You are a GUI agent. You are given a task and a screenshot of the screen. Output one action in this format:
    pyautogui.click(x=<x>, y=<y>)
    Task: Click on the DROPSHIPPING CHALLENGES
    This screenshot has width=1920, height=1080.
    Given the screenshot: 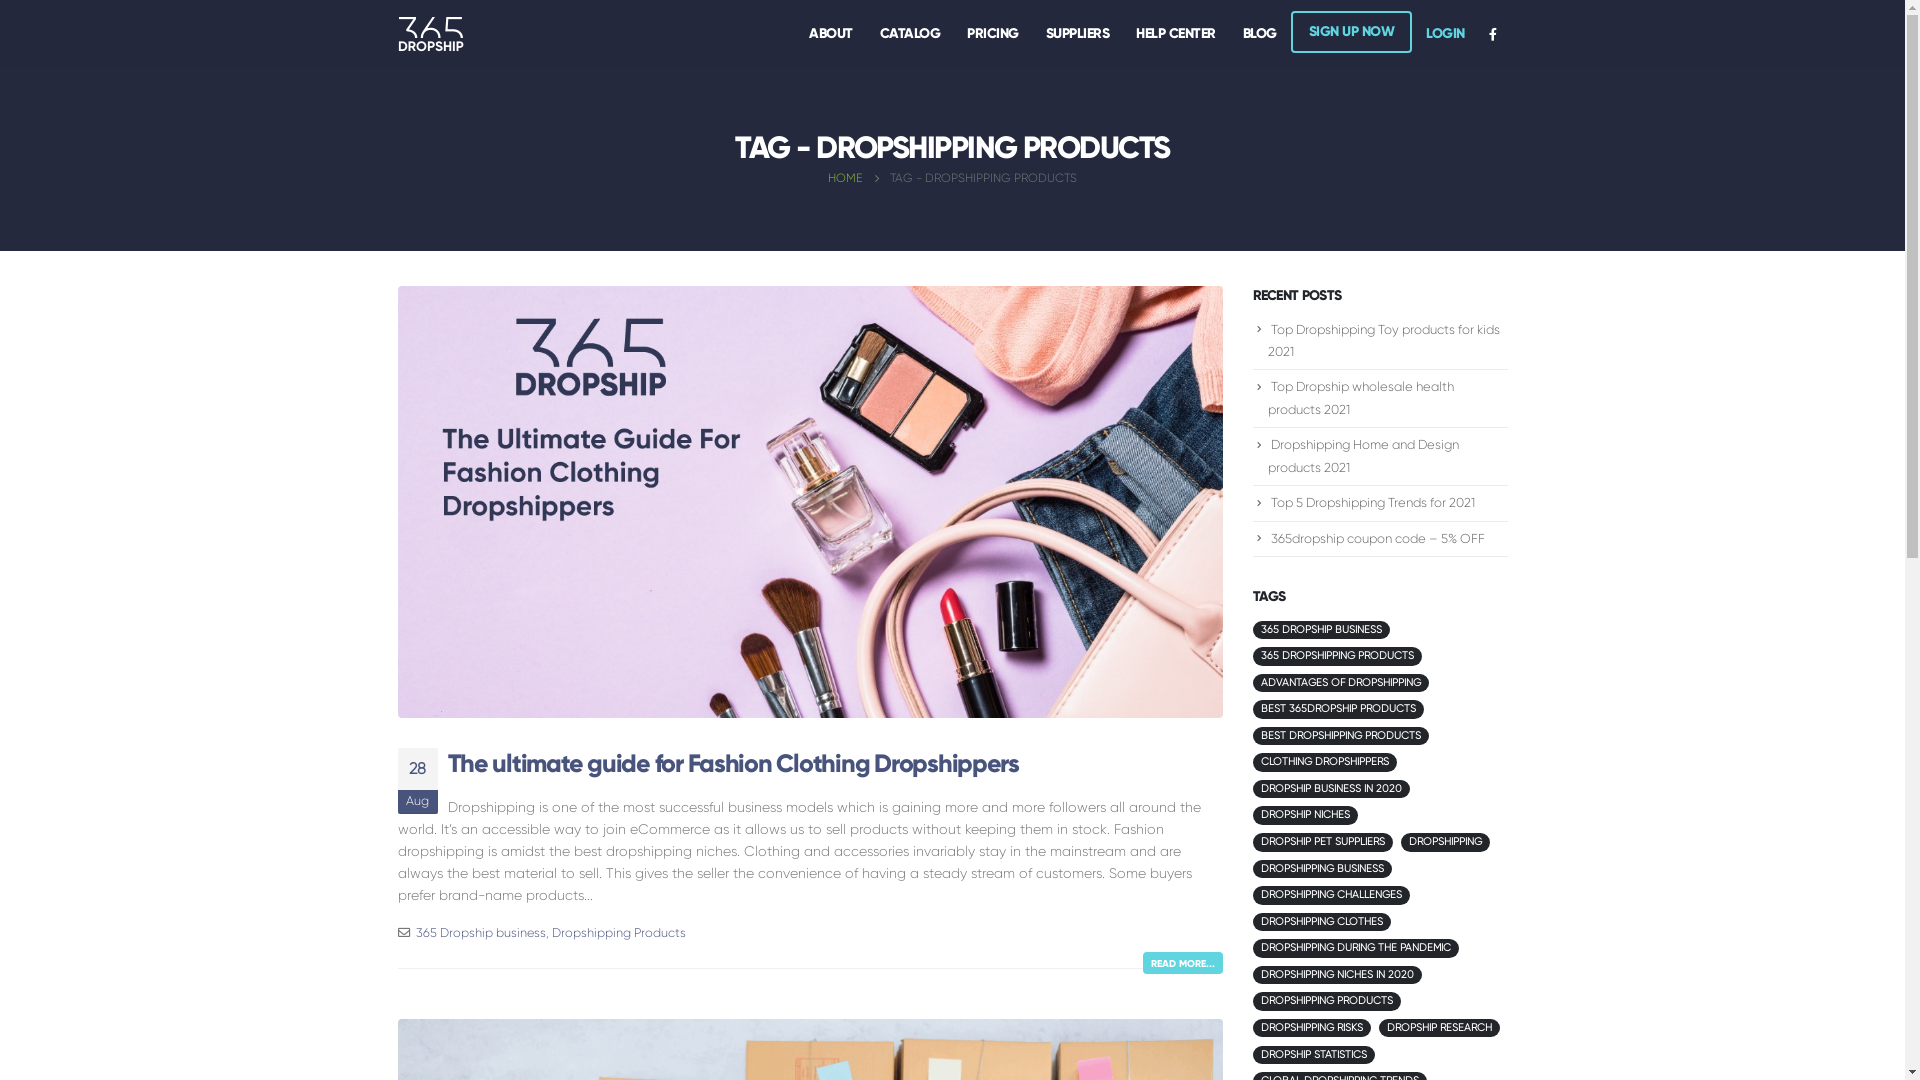 What is the action you would take?
    pyautogui.click(x=1330, y=895)
    